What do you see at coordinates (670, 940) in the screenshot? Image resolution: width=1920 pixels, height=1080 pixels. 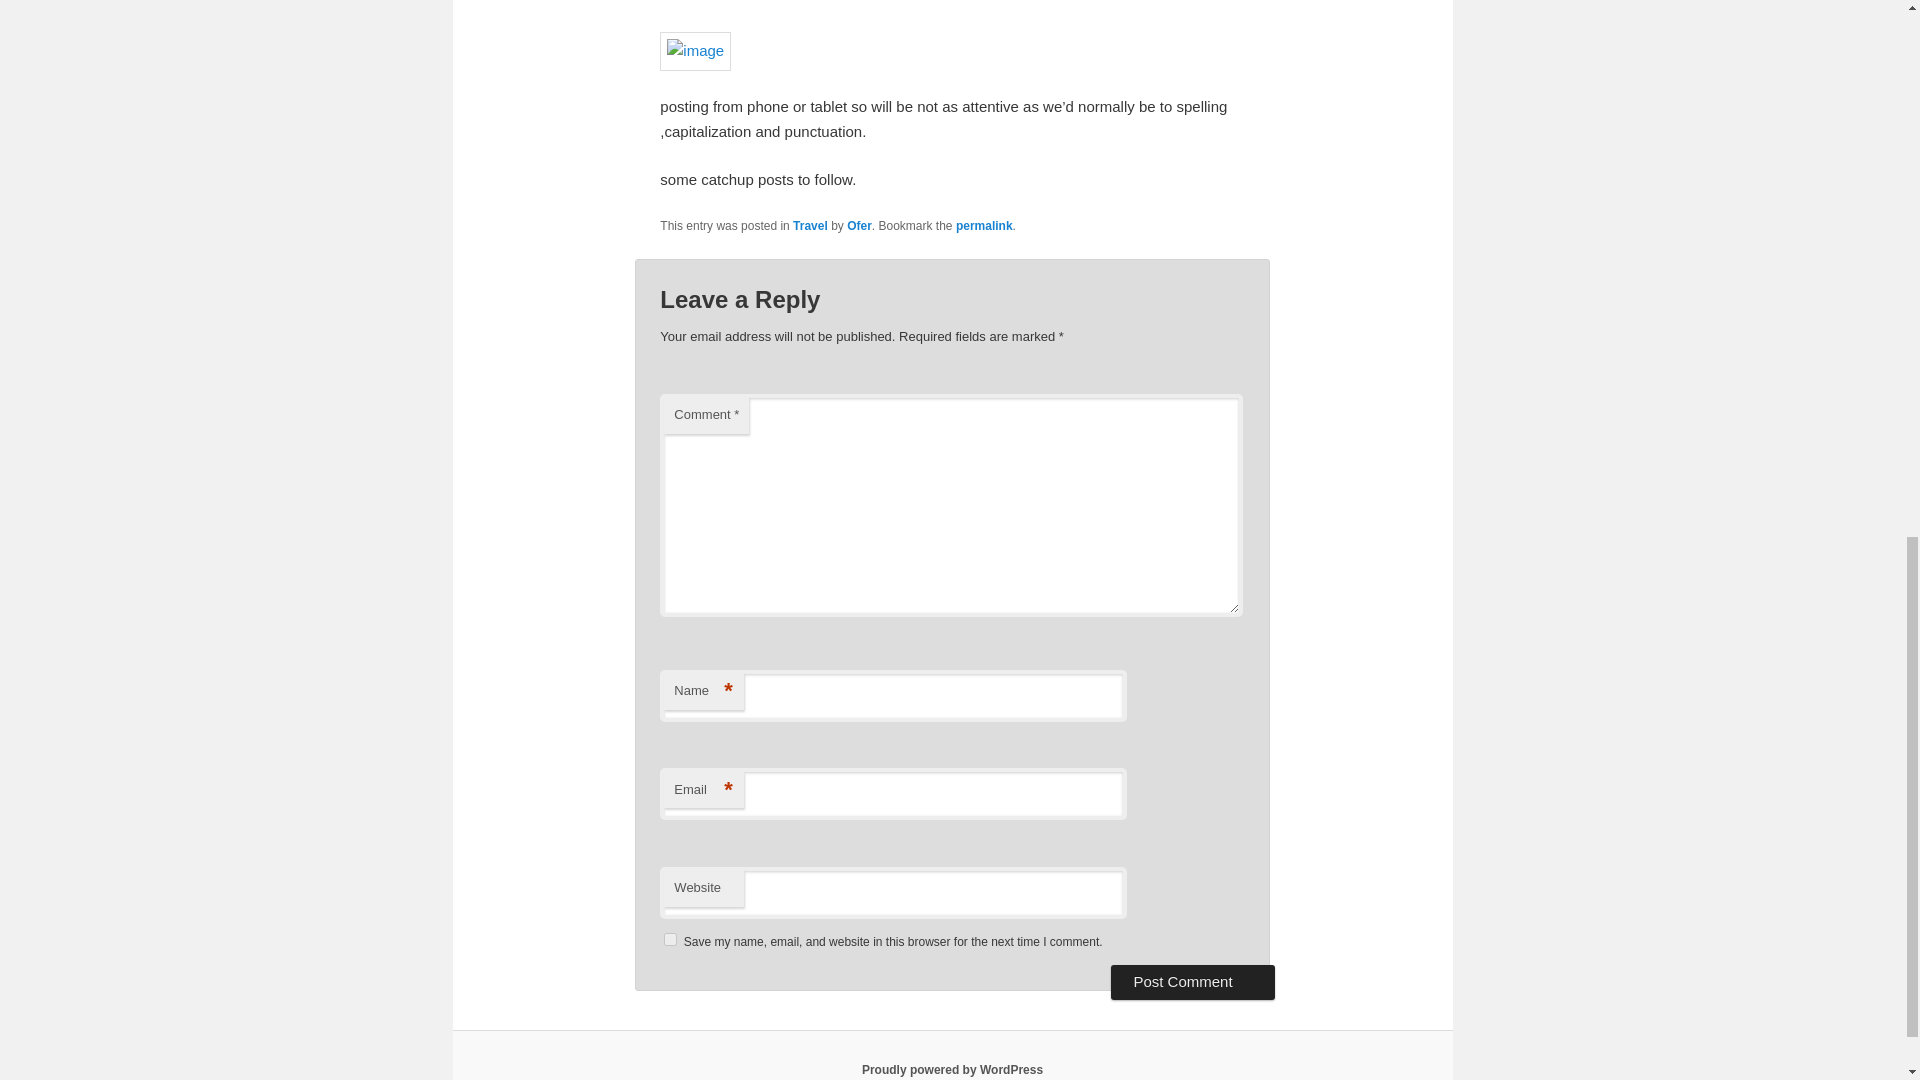 I see `yes` at bounding box center [670, 940].